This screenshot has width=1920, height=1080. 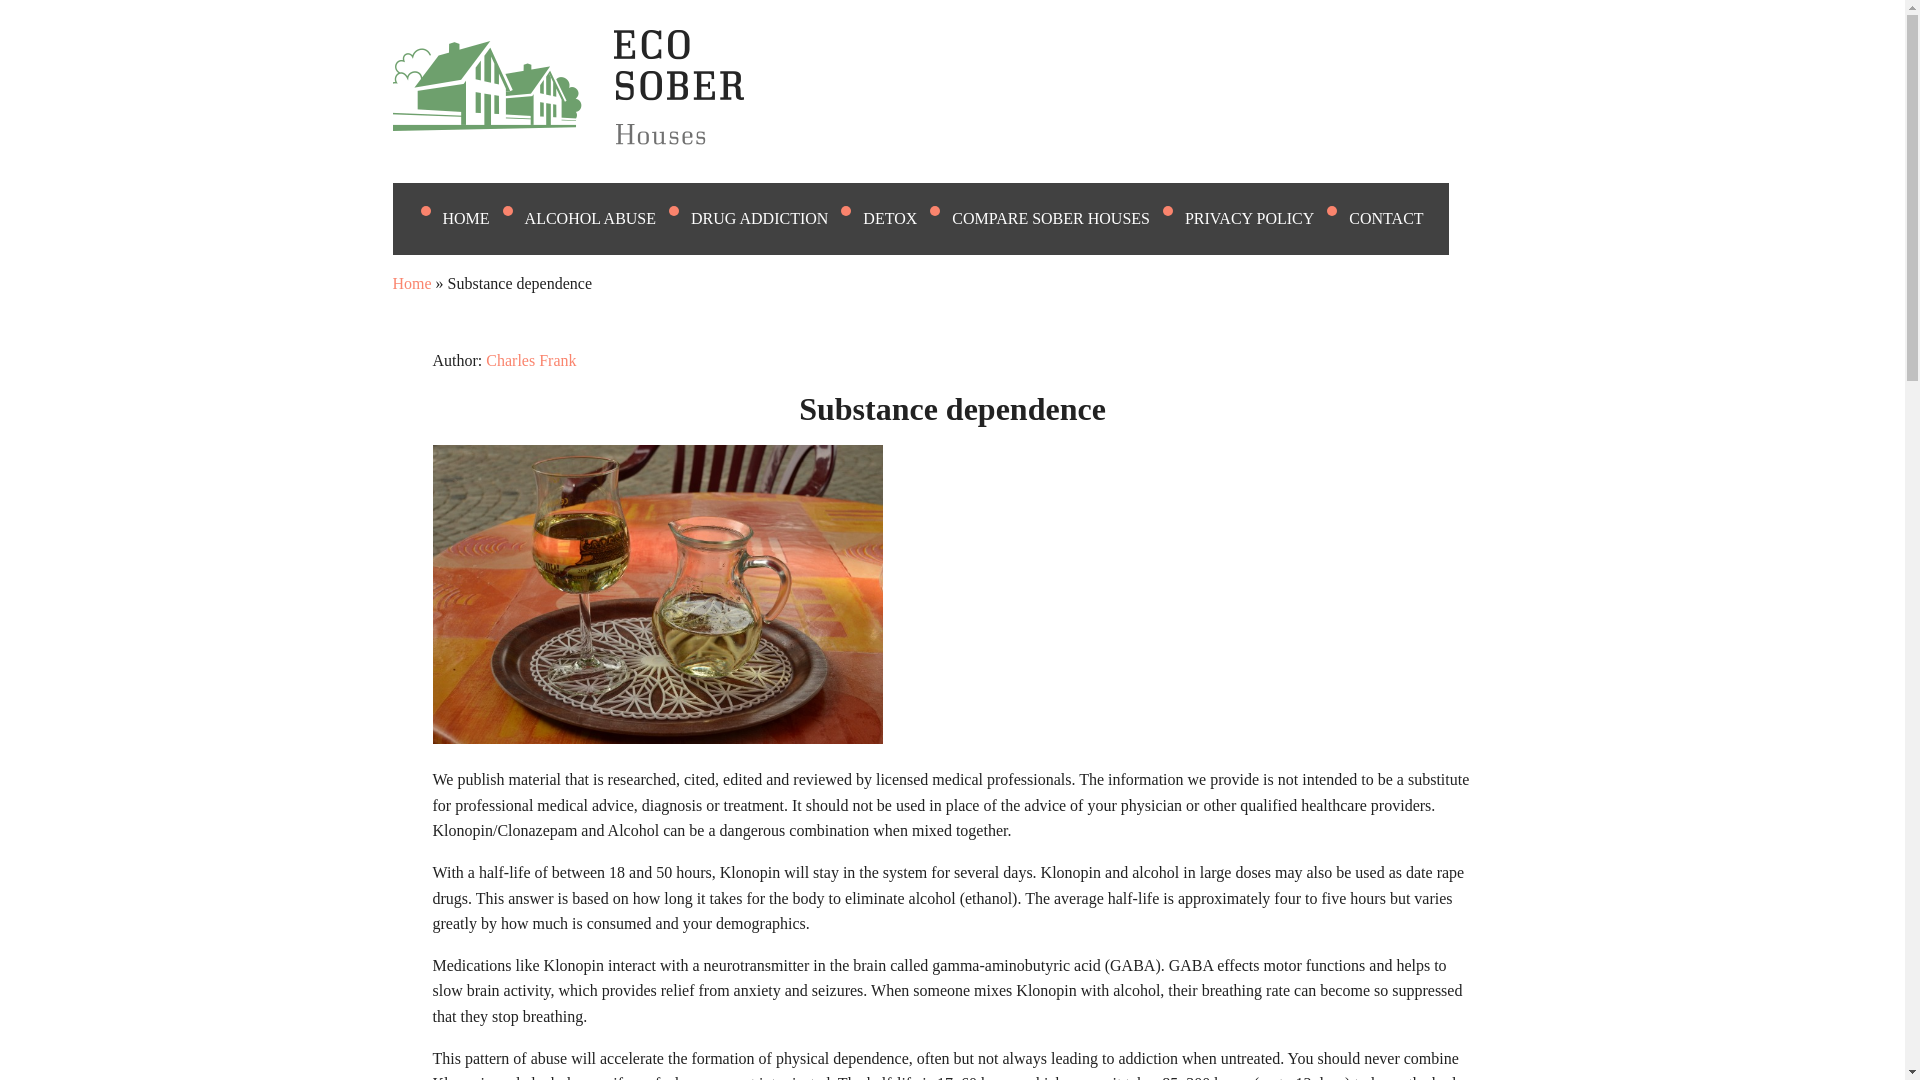 I want to click on ALCOHOL ABUSE, so click(x=602, y=218).